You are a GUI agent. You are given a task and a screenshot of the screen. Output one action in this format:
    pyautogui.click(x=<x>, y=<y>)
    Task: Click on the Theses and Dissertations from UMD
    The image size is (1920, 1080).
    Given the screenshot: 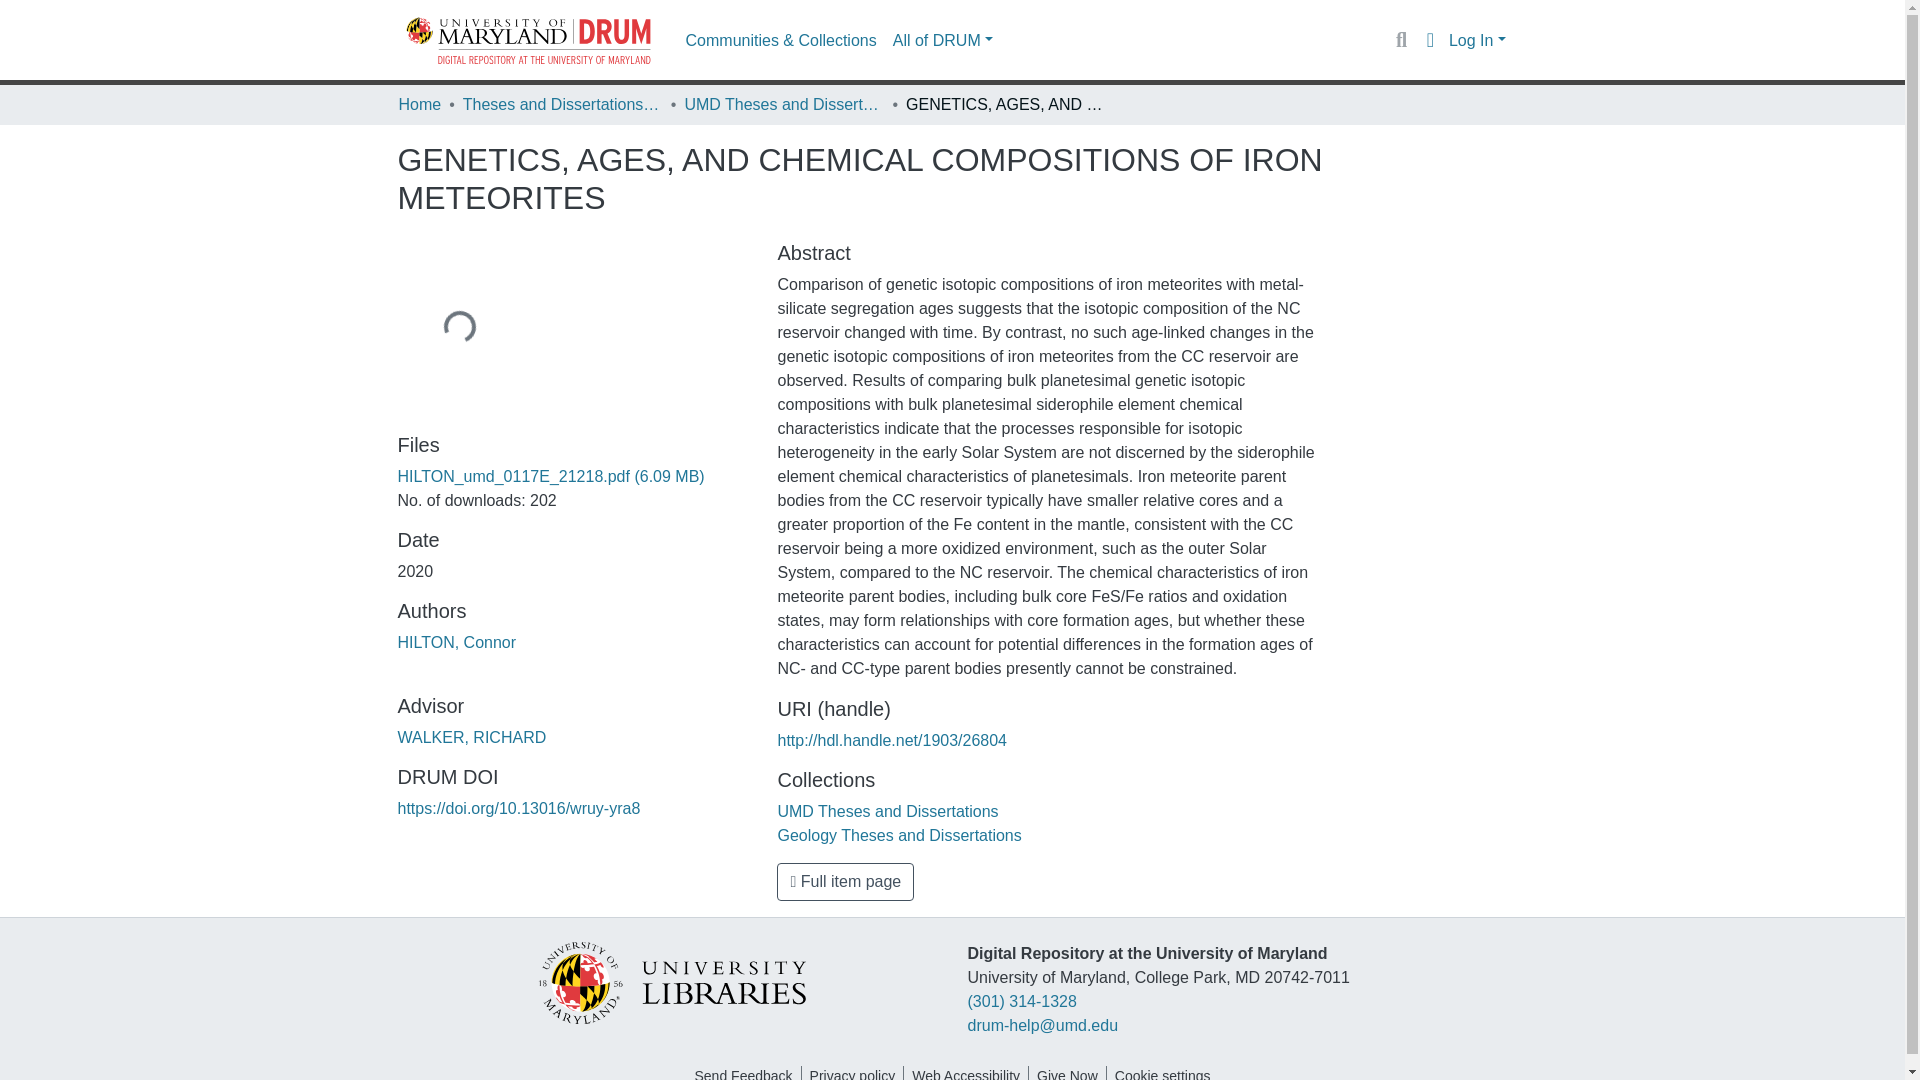 What is the action you would take?
    pyautogui.click(x=562, y=104)
    